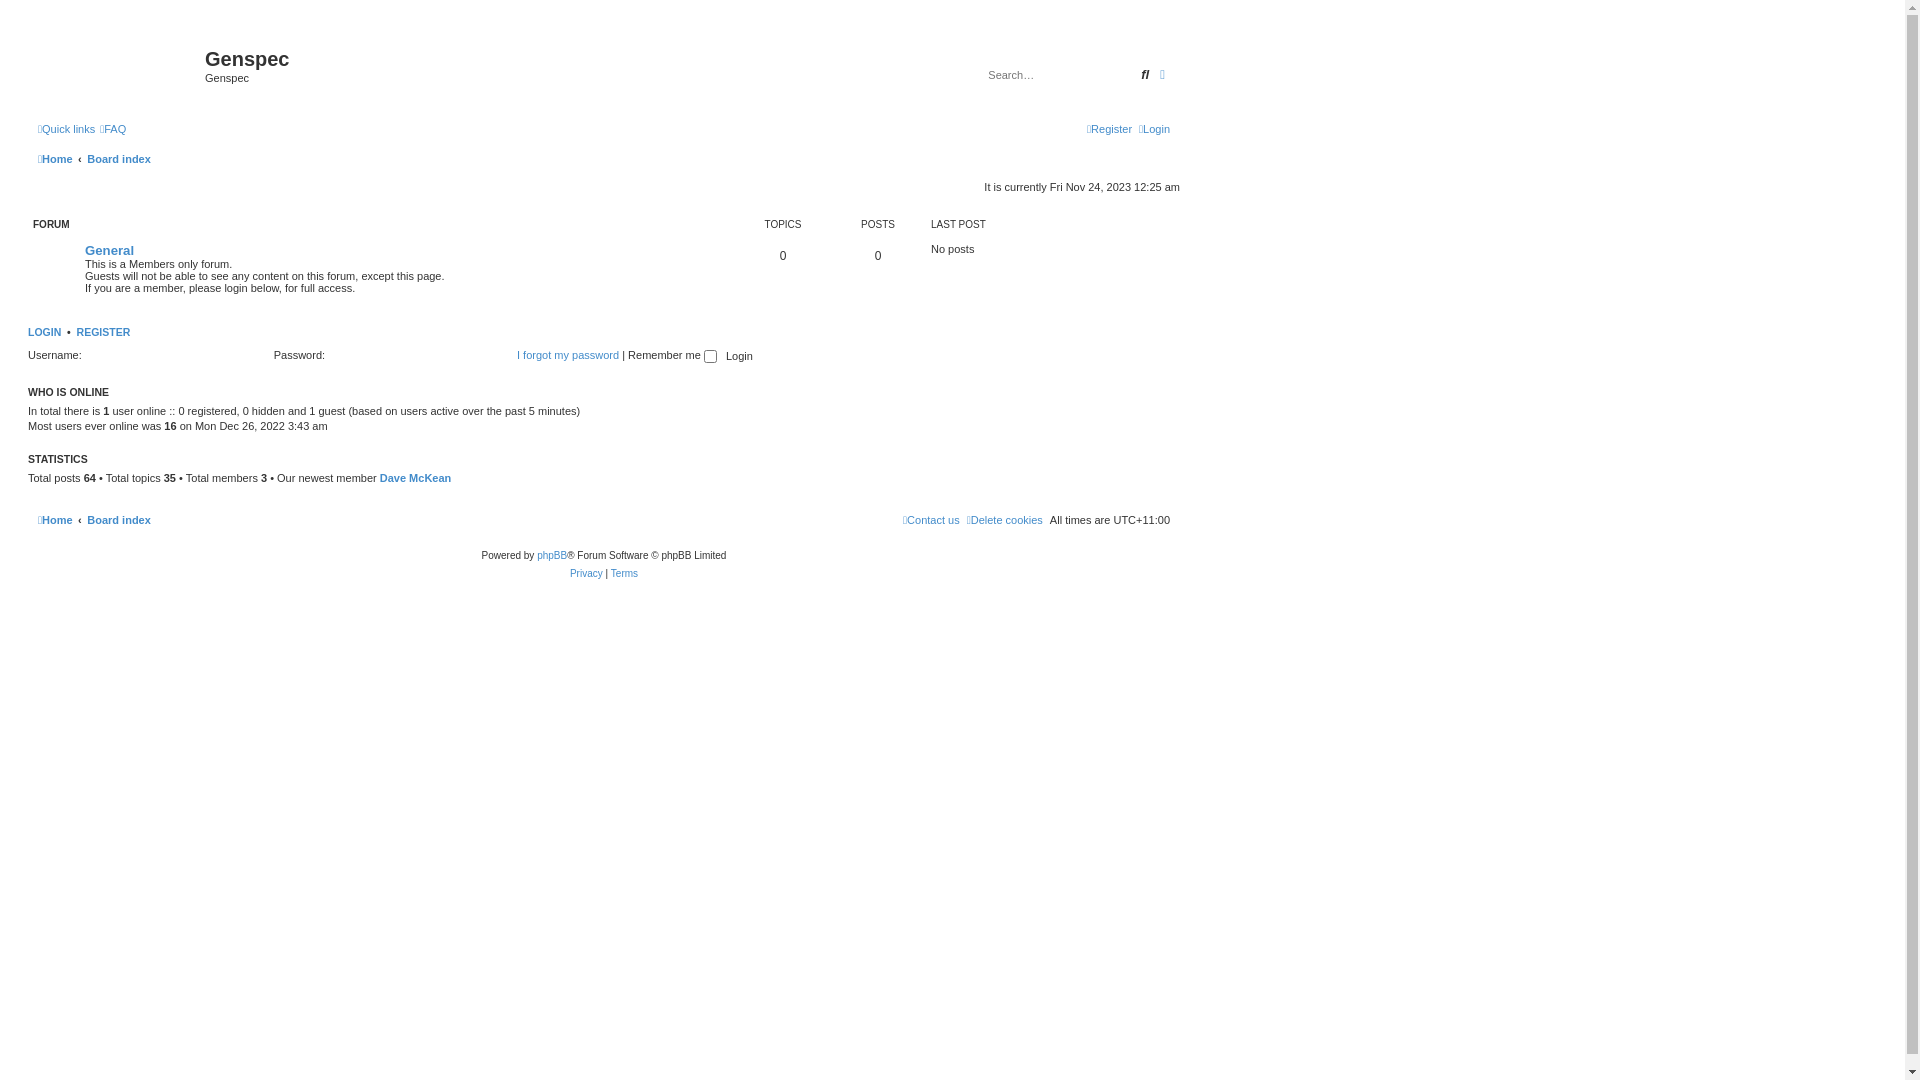 The height and width of the screenshot is (1080, 1920). Describe the element at coordinates (568, 355) in the screenshot. I see `I forgot my password` at that location.